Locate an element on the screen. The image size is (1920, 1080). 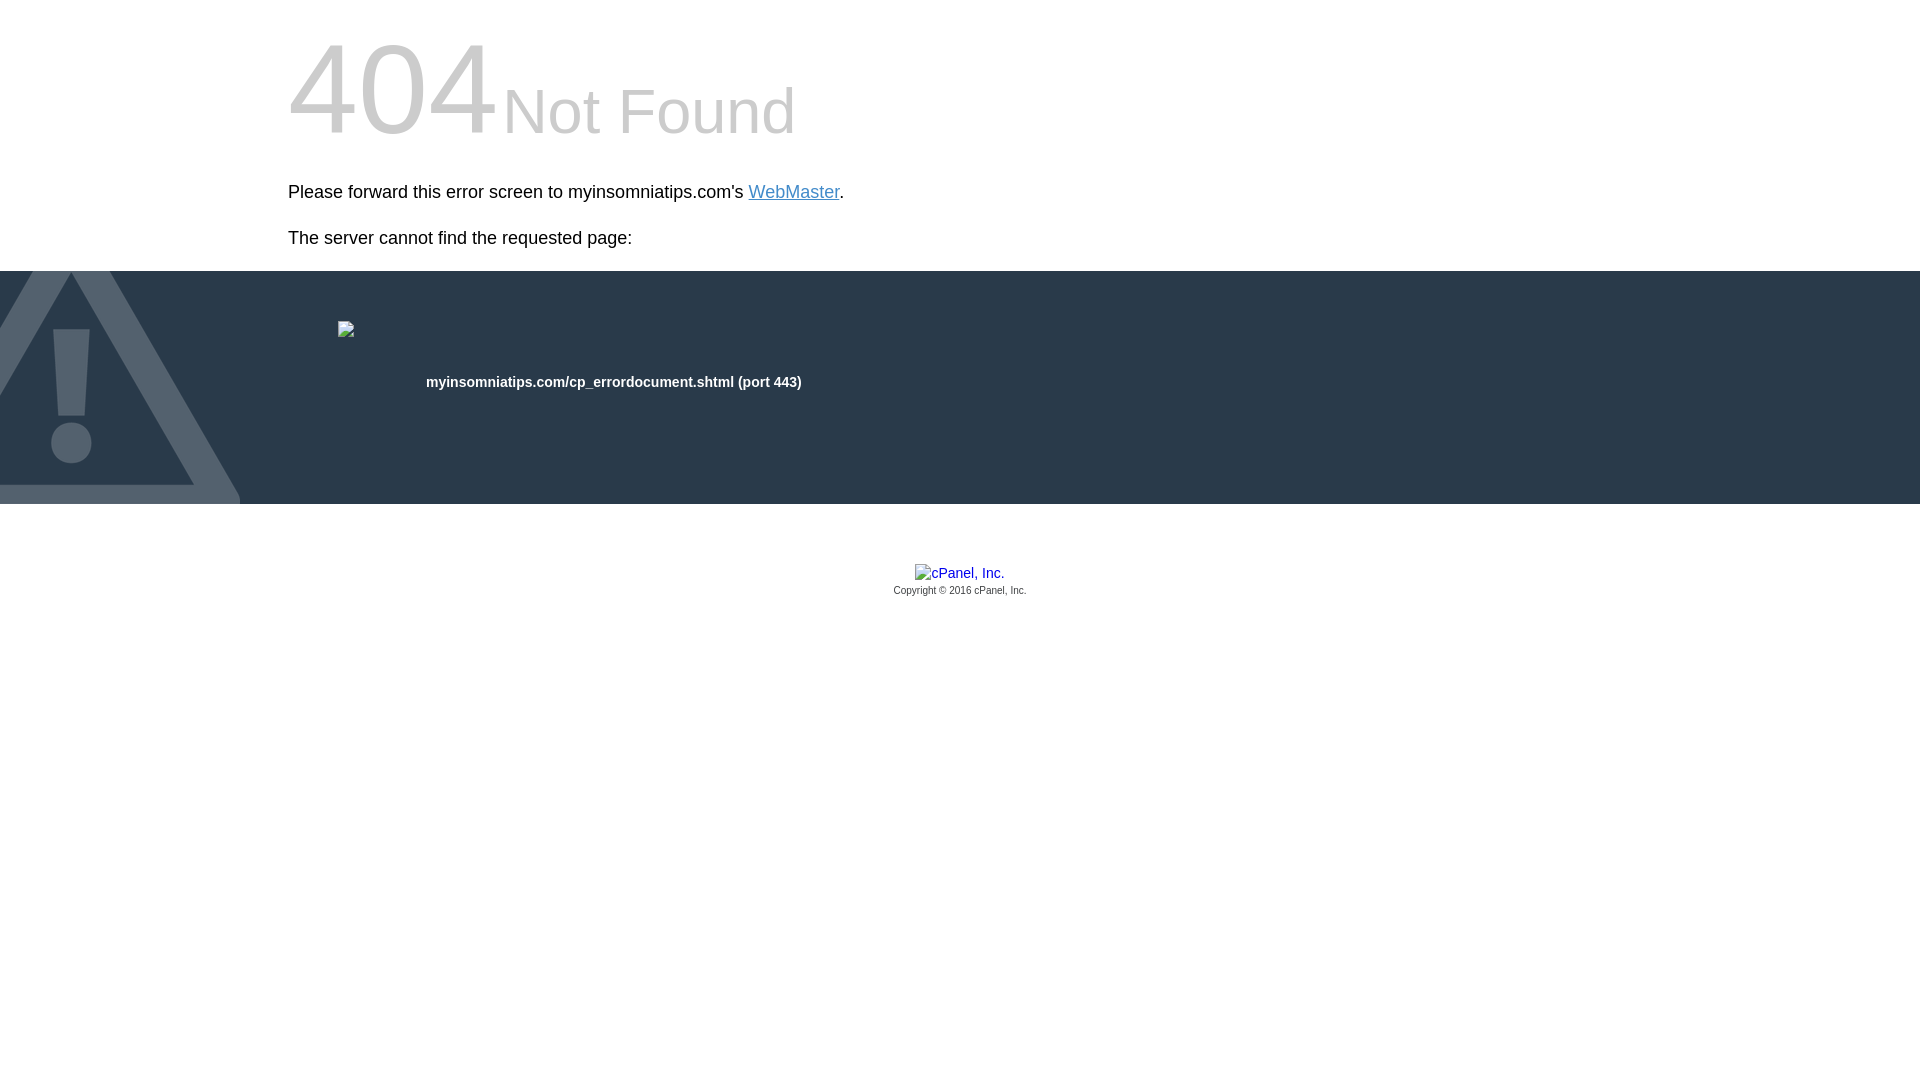
cPanel, Inc. is located at coordinates (960, 581).